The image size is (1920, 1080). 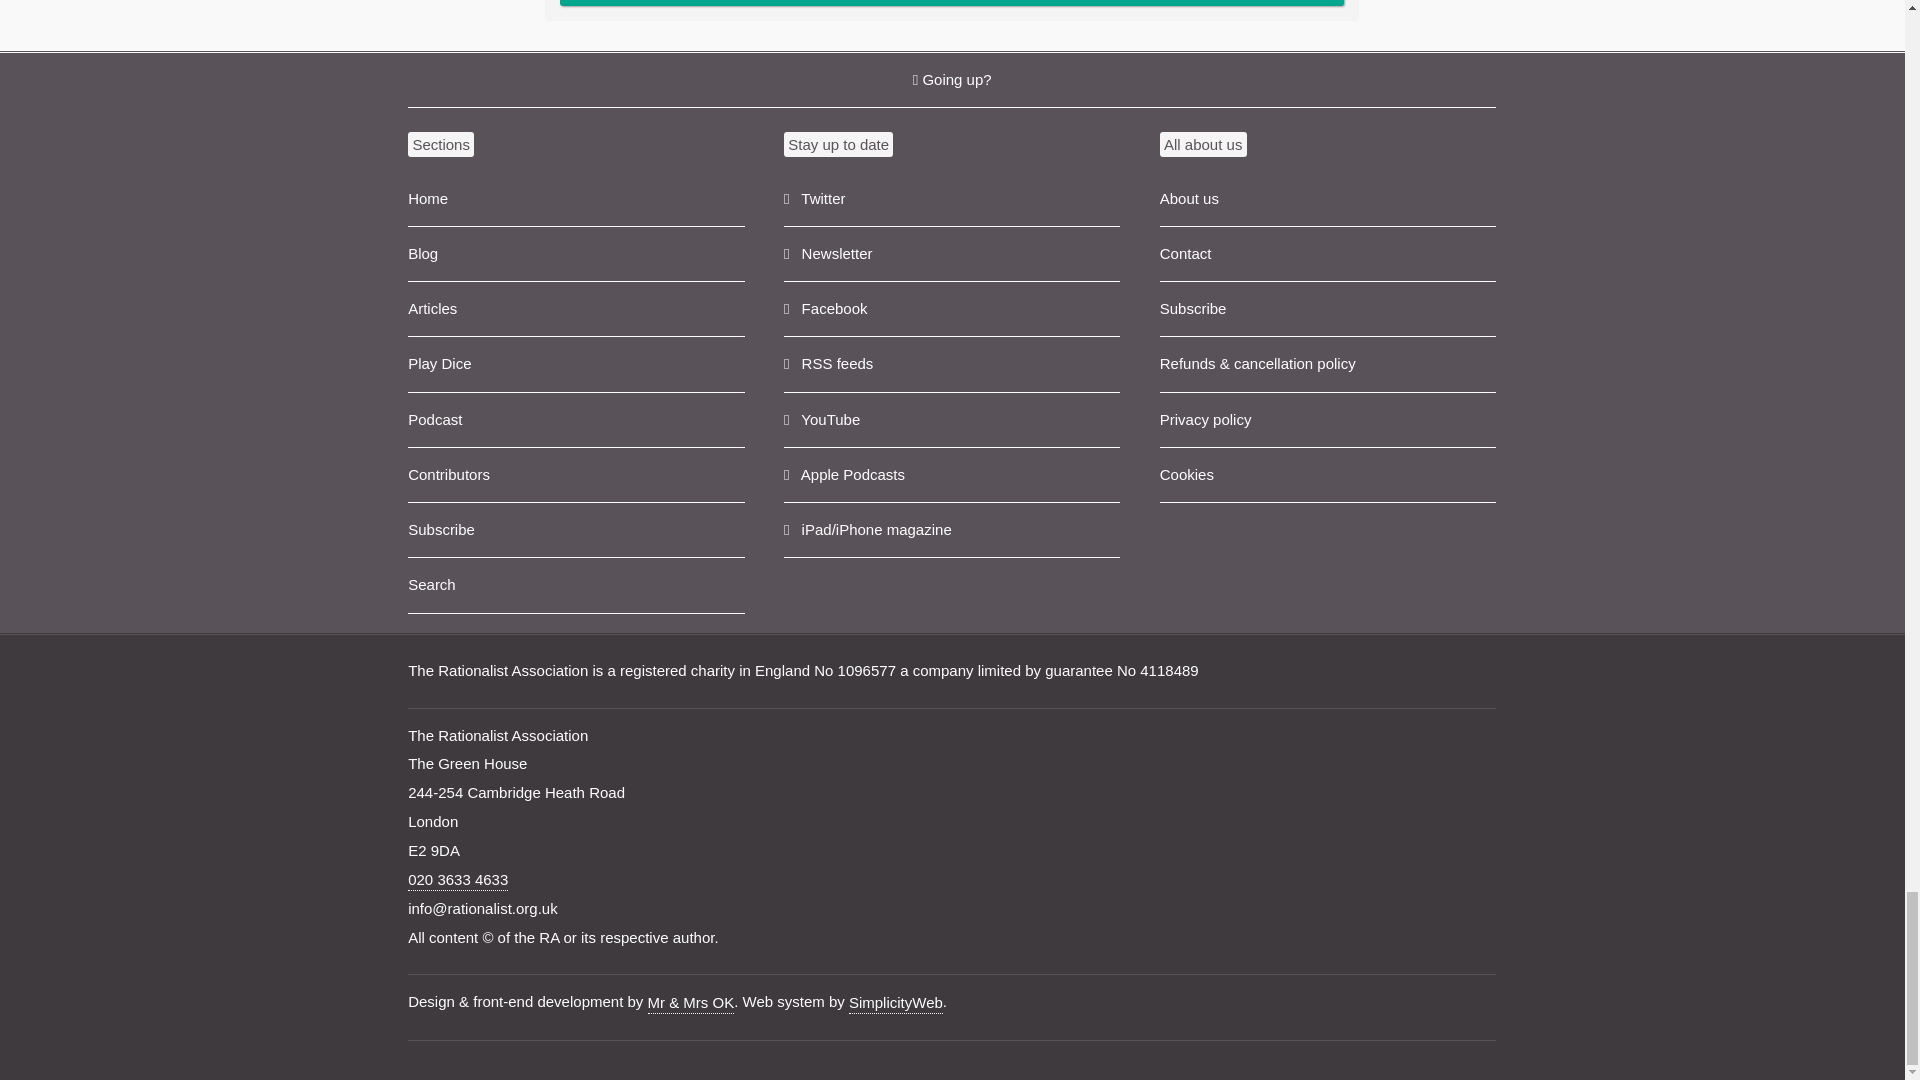 I want to click on RSS feeds, so click(x=951, y=364).